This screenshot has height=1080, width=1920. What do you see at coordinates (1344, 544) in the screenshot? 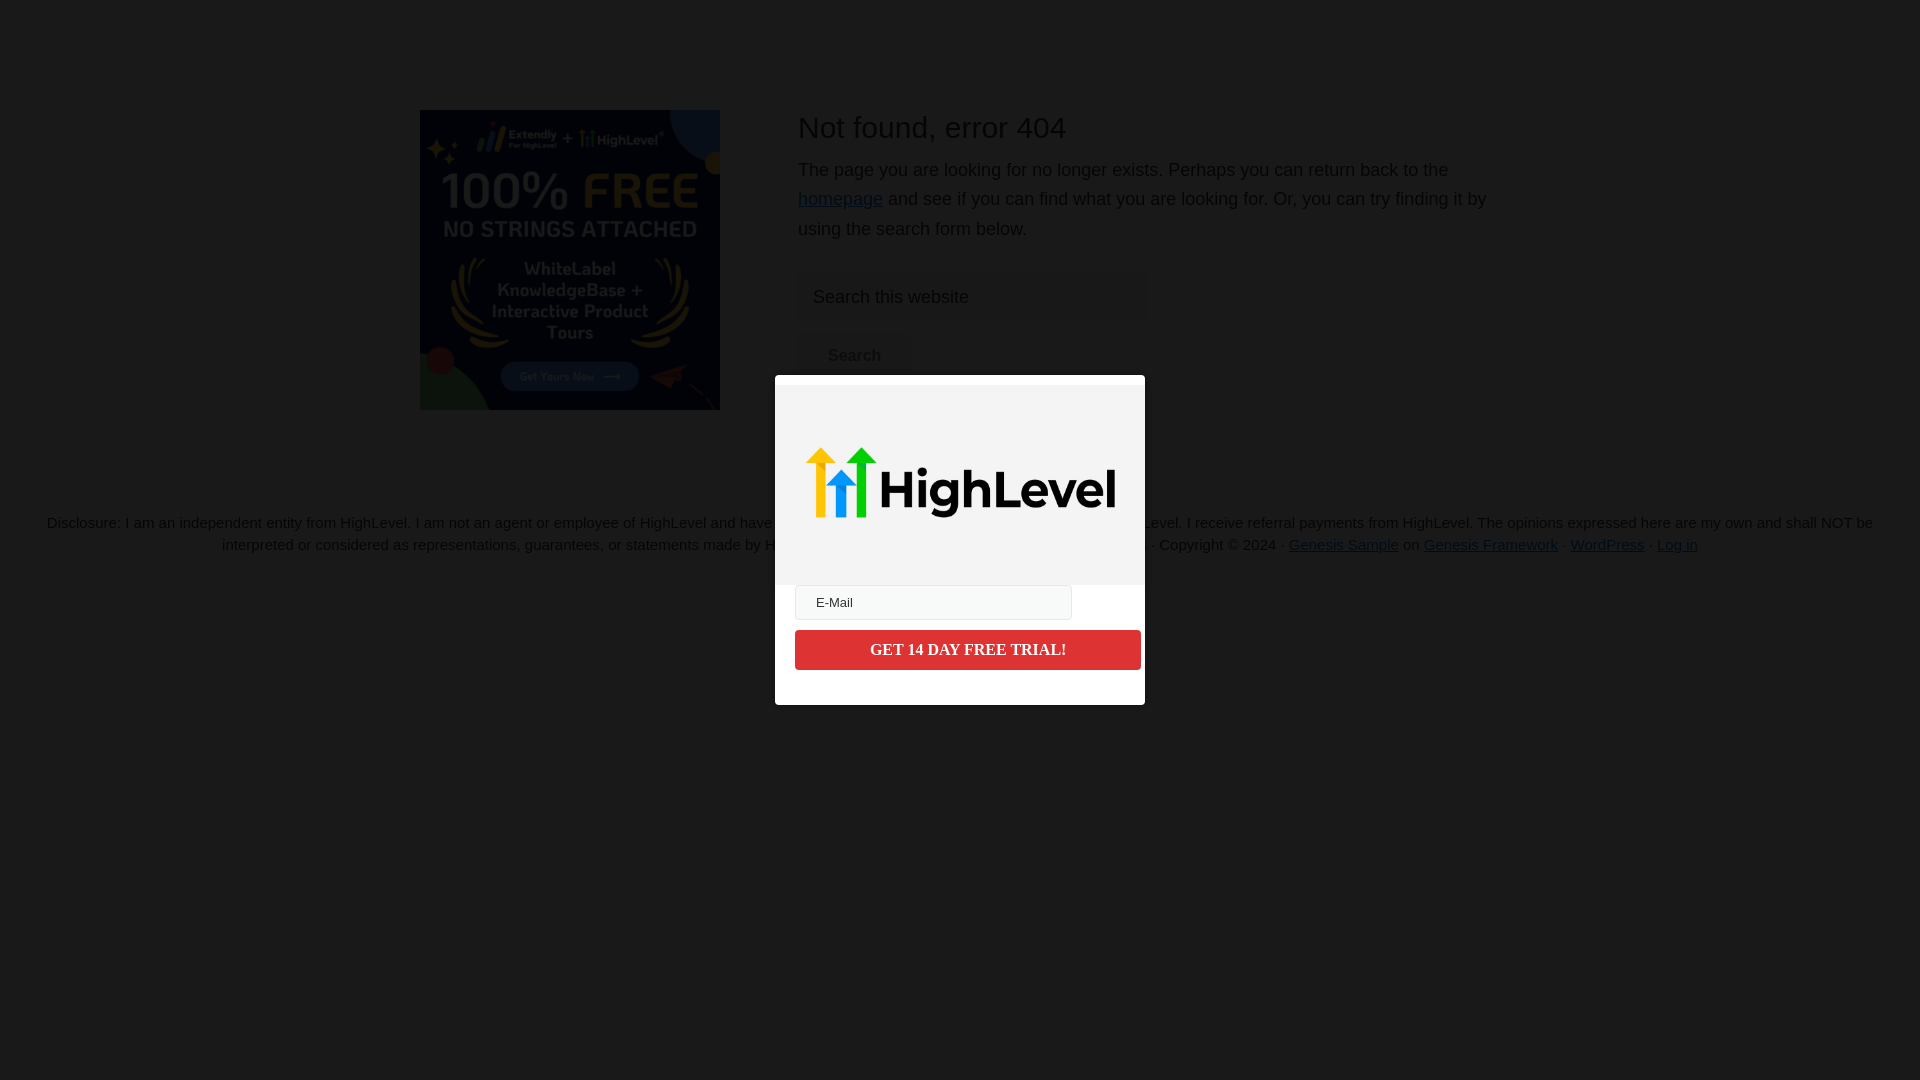
I see `Genesis Sample` at bounding box center [1344, 544].